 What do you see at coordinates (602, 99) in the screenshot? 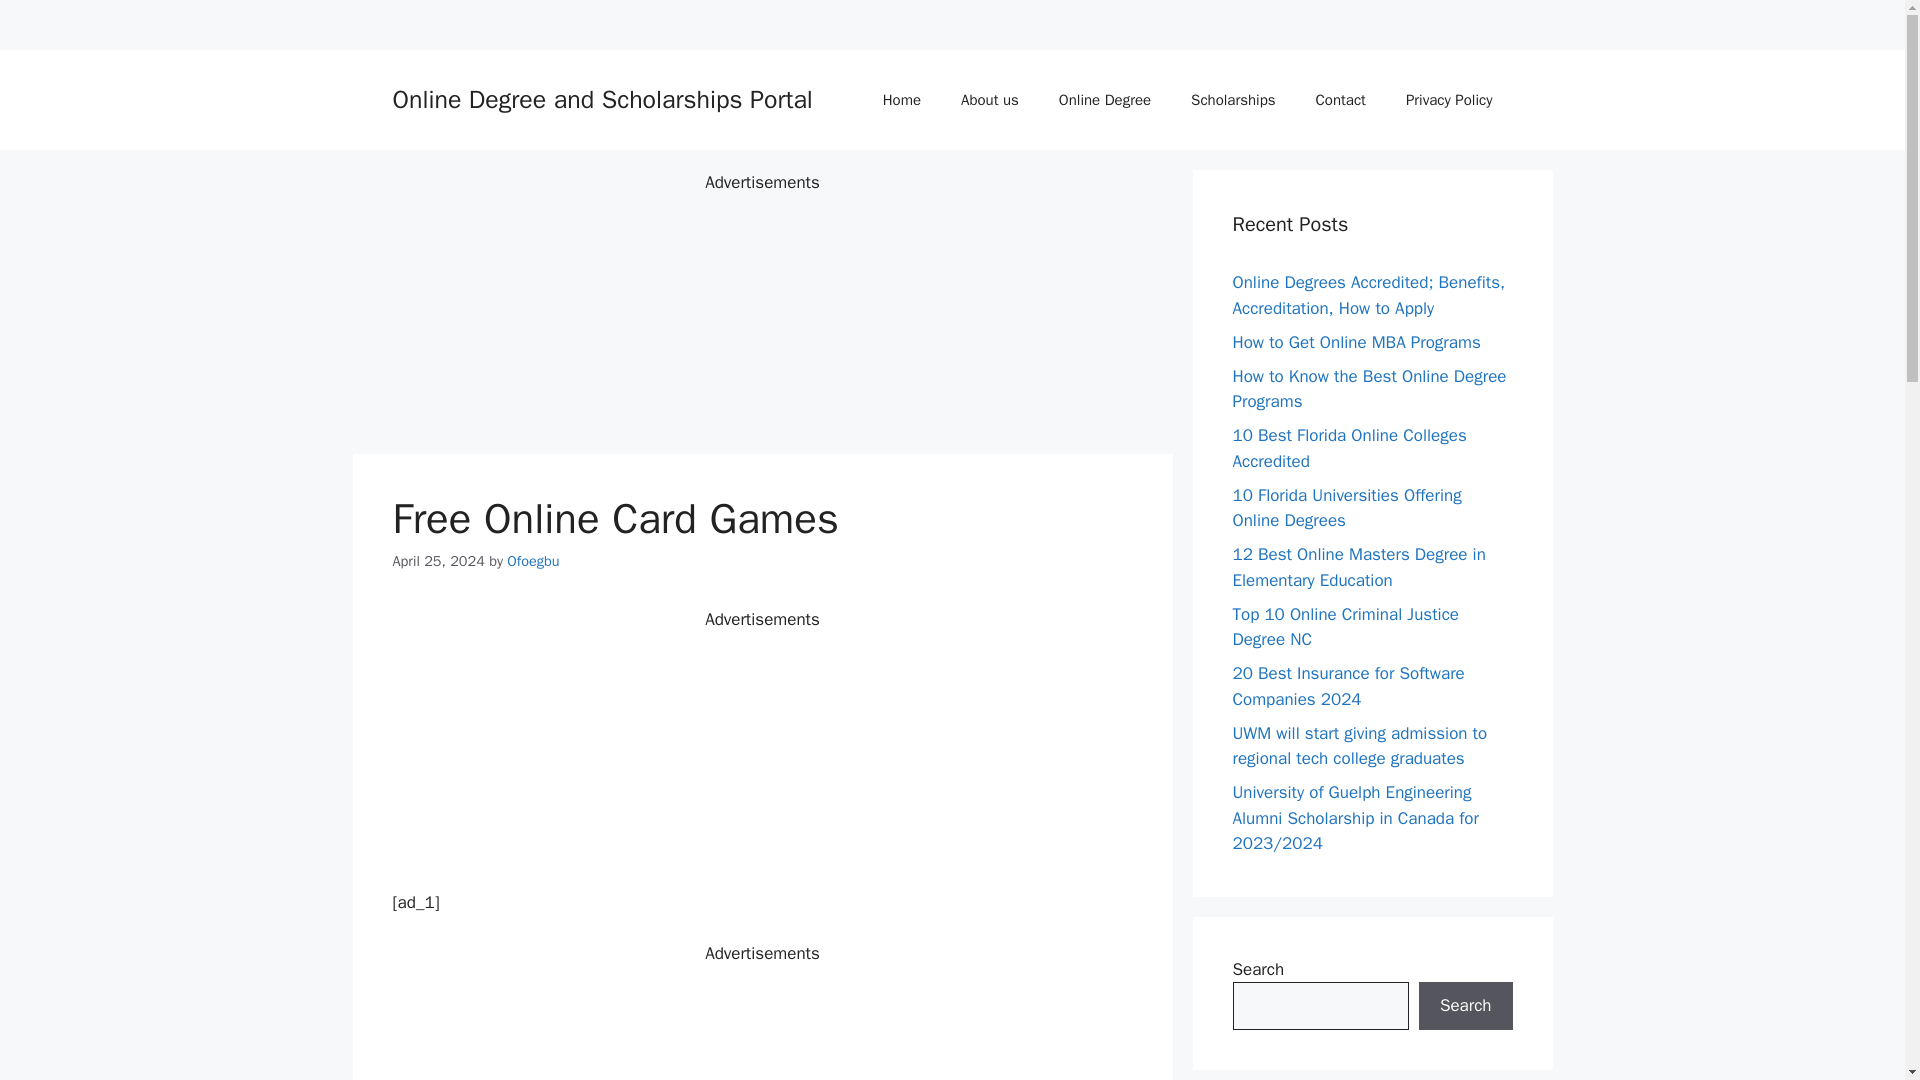
I see `Online Degree and Scholarships Portal` at bounding box center [602, 99].